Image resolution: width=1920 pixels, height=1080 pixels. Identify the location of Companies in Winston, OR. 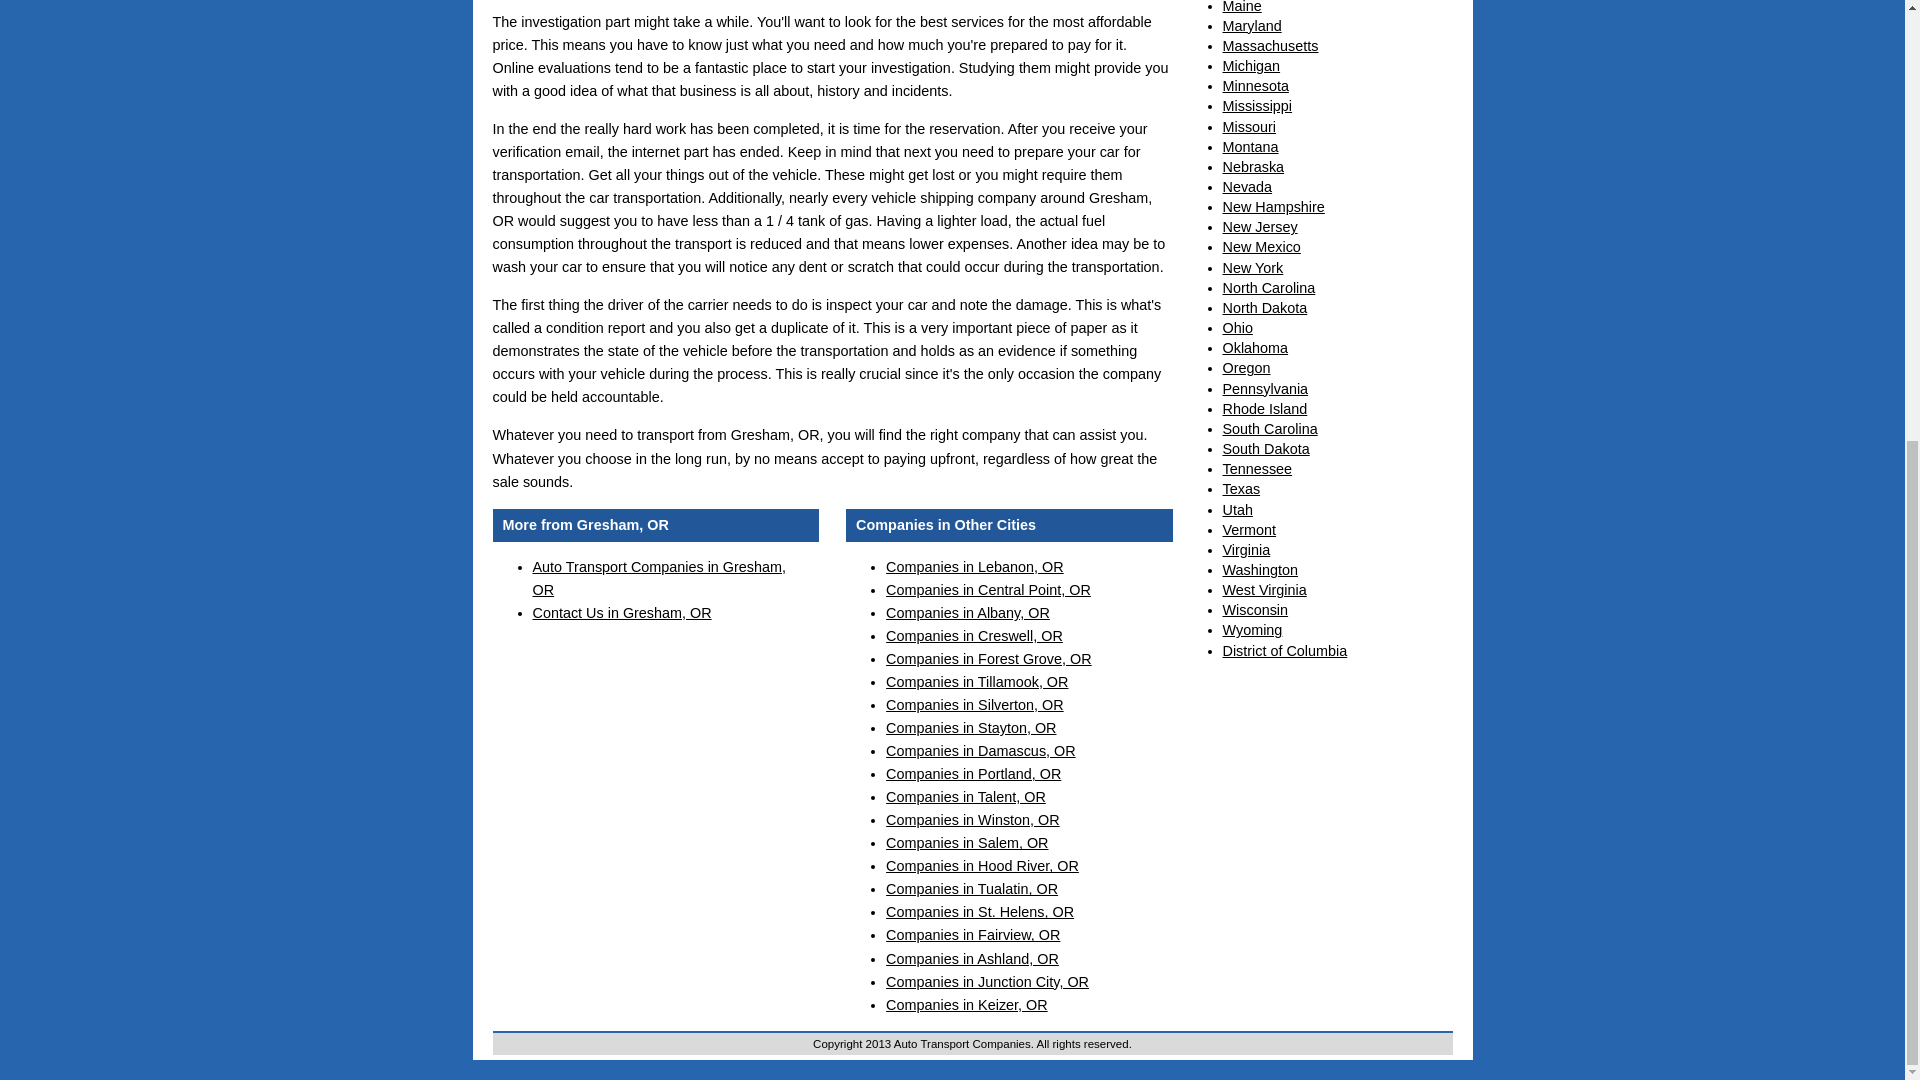
(972, 820).